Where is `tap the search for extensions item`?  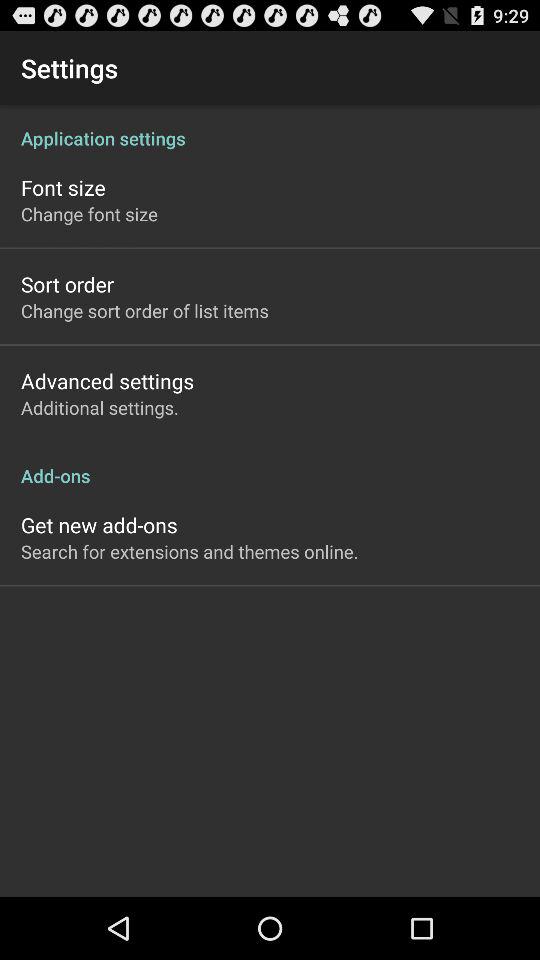 tap the search for extensions item is located at coordinates (190, 551).